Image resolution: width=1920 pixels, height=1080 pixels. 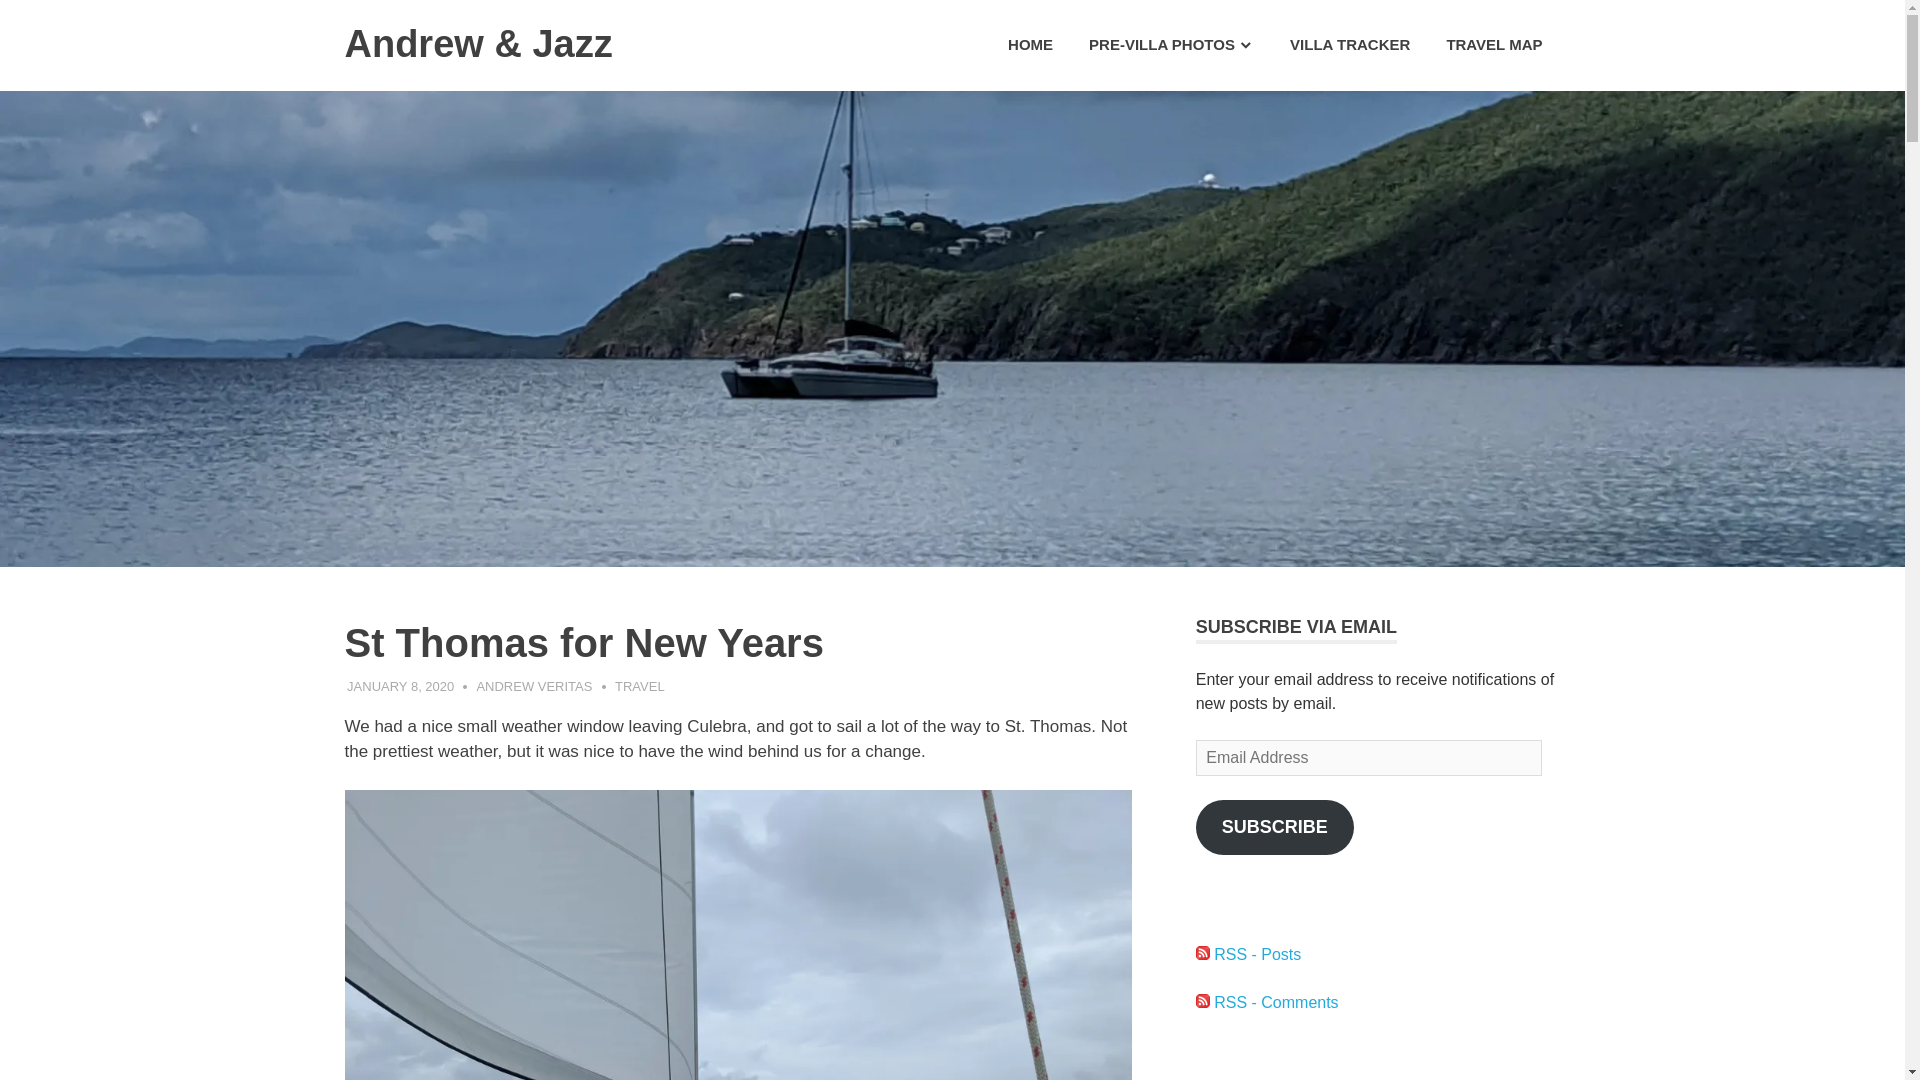 I want to click on  RSS - Comments, so click(x=1267, y=1002).